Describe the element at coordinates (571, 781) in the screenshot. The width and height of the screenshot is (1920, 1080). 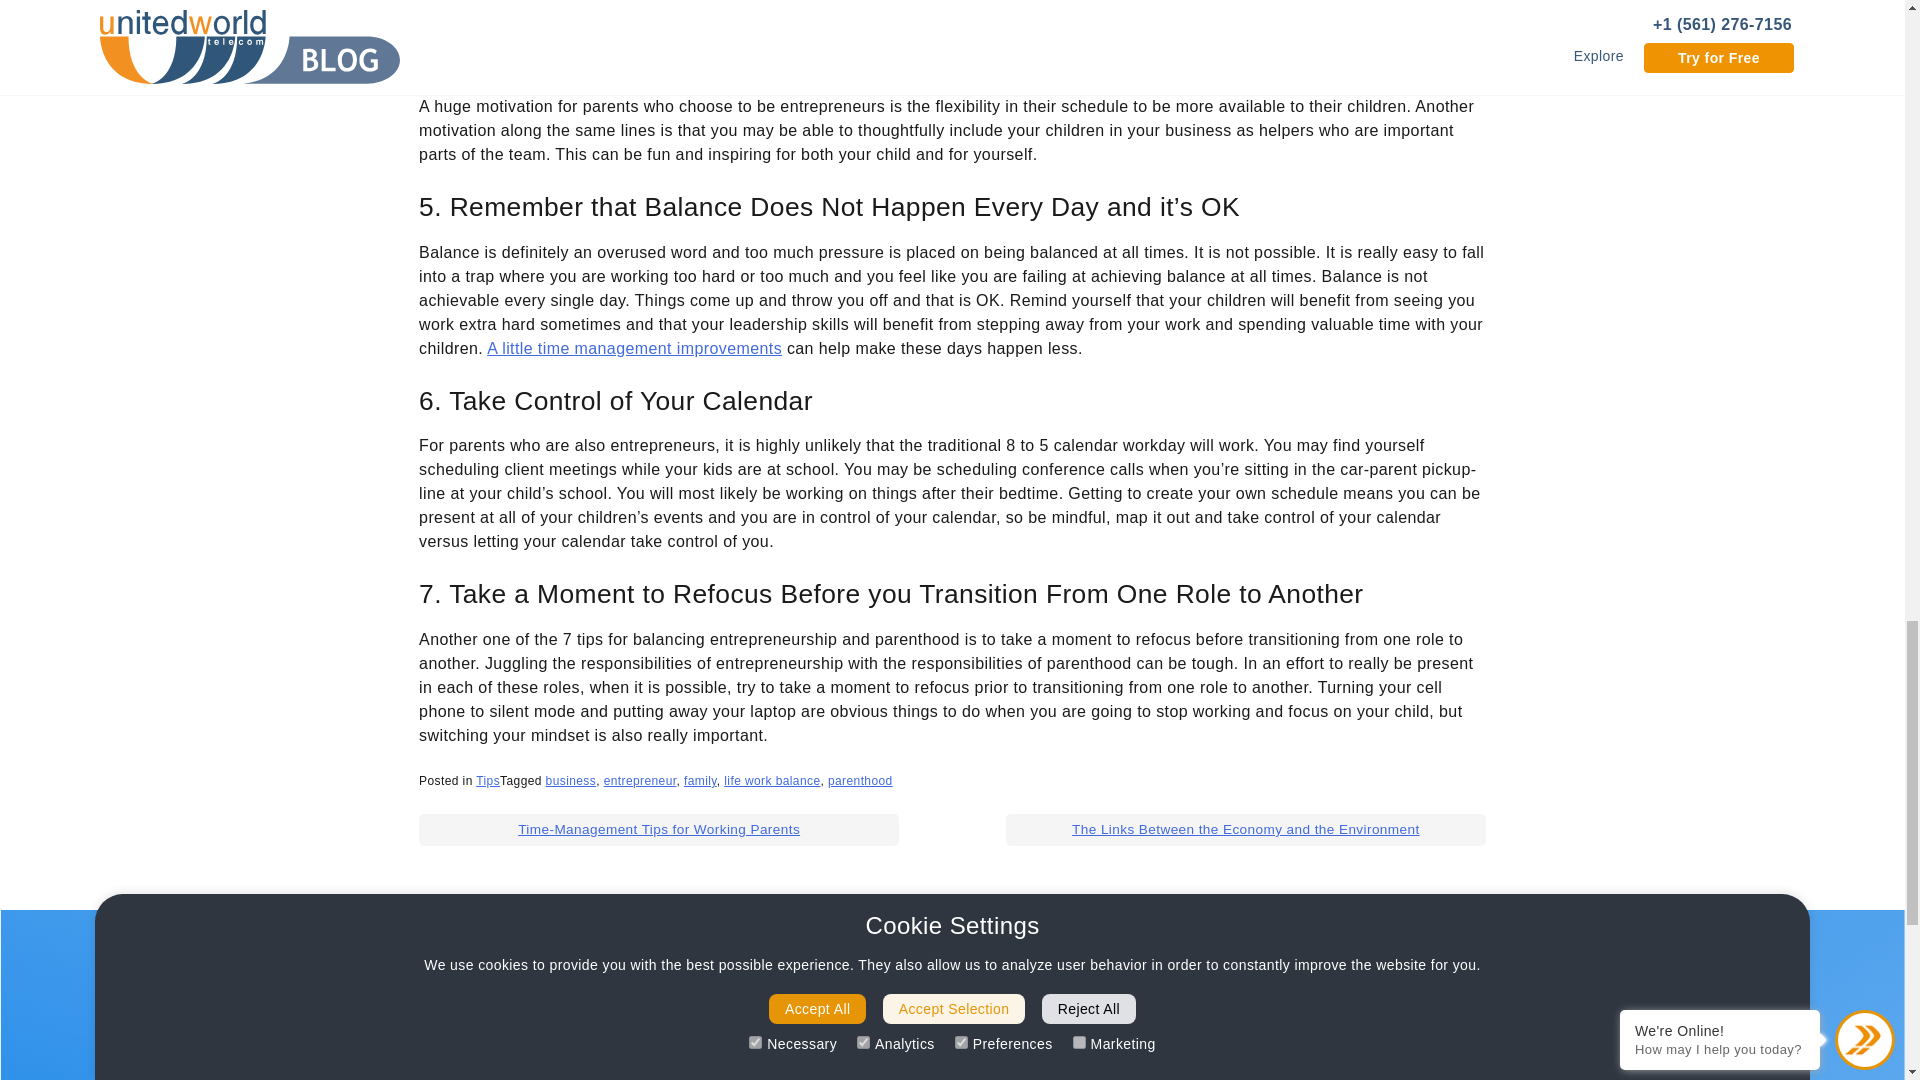
I see `business` at that location.